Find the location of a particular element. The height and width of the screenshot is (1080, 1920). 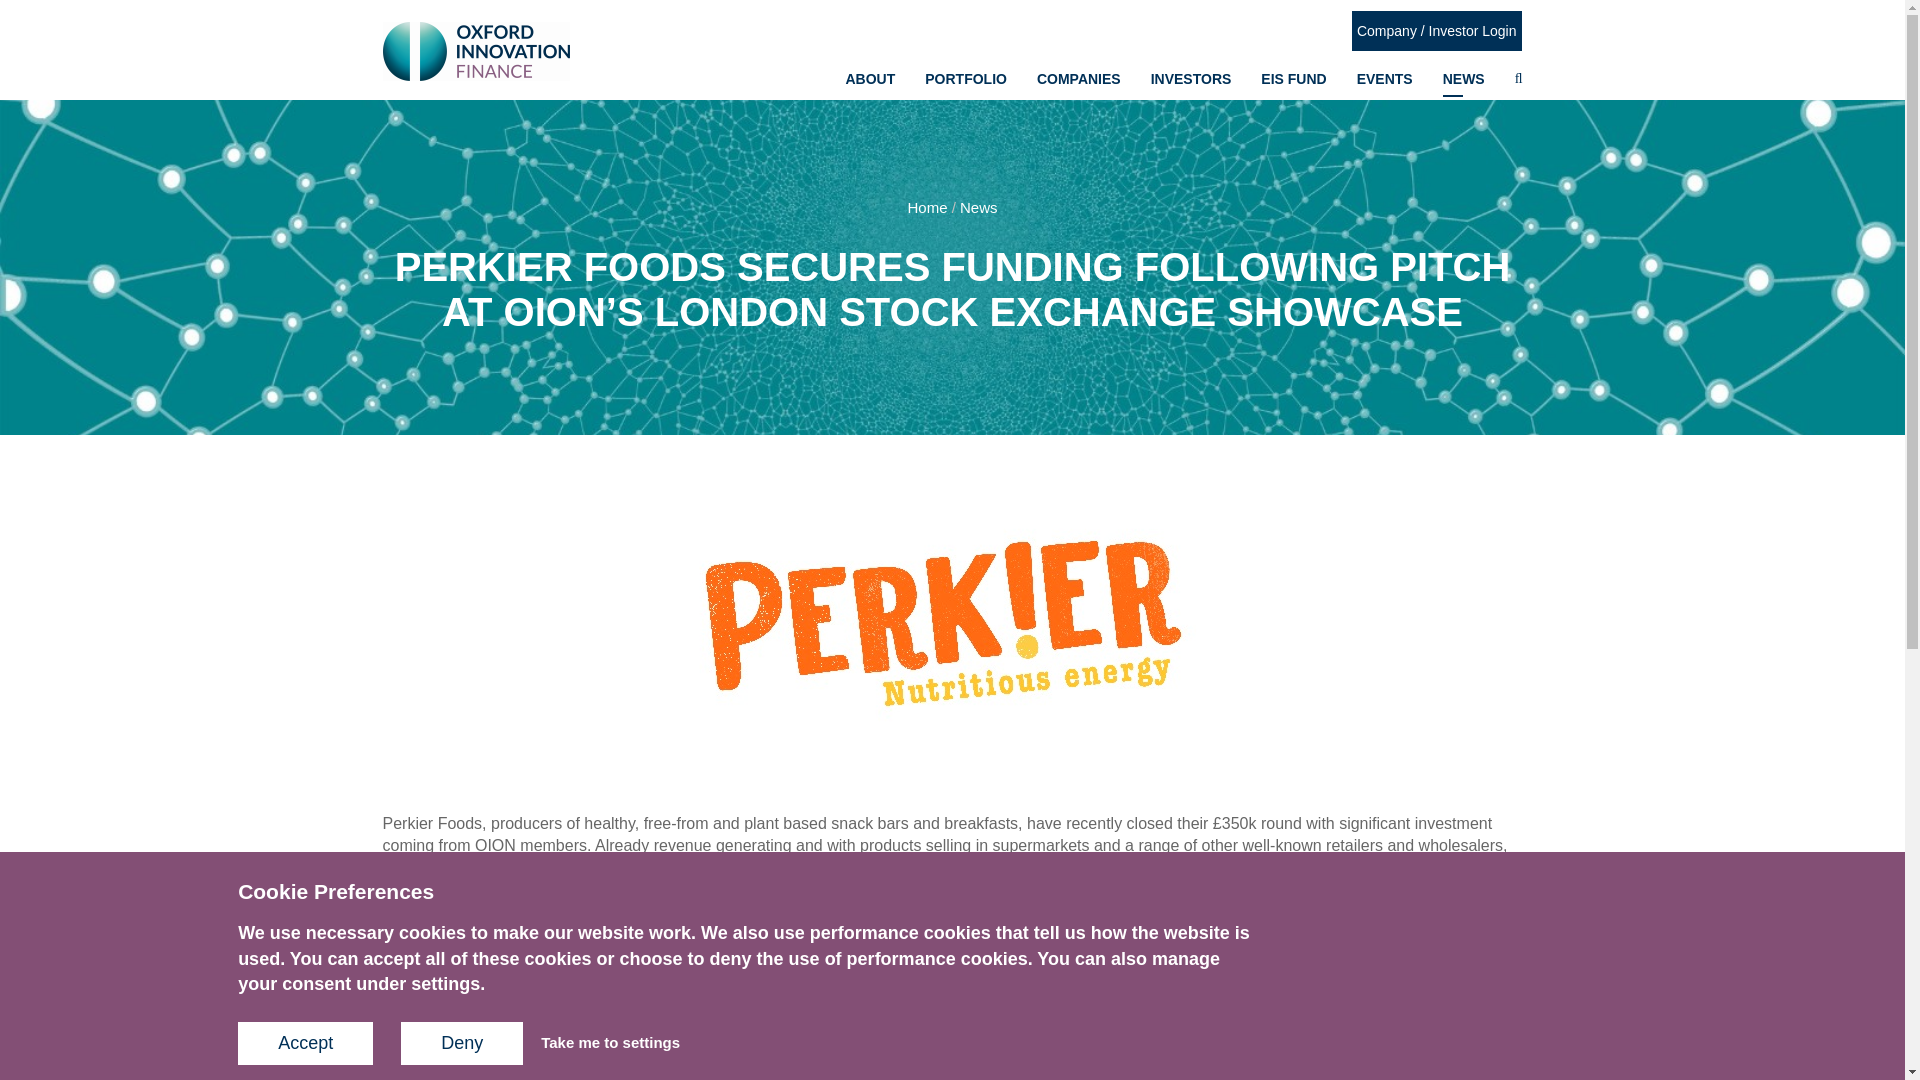

Search is located at coordinates (1400, 131).